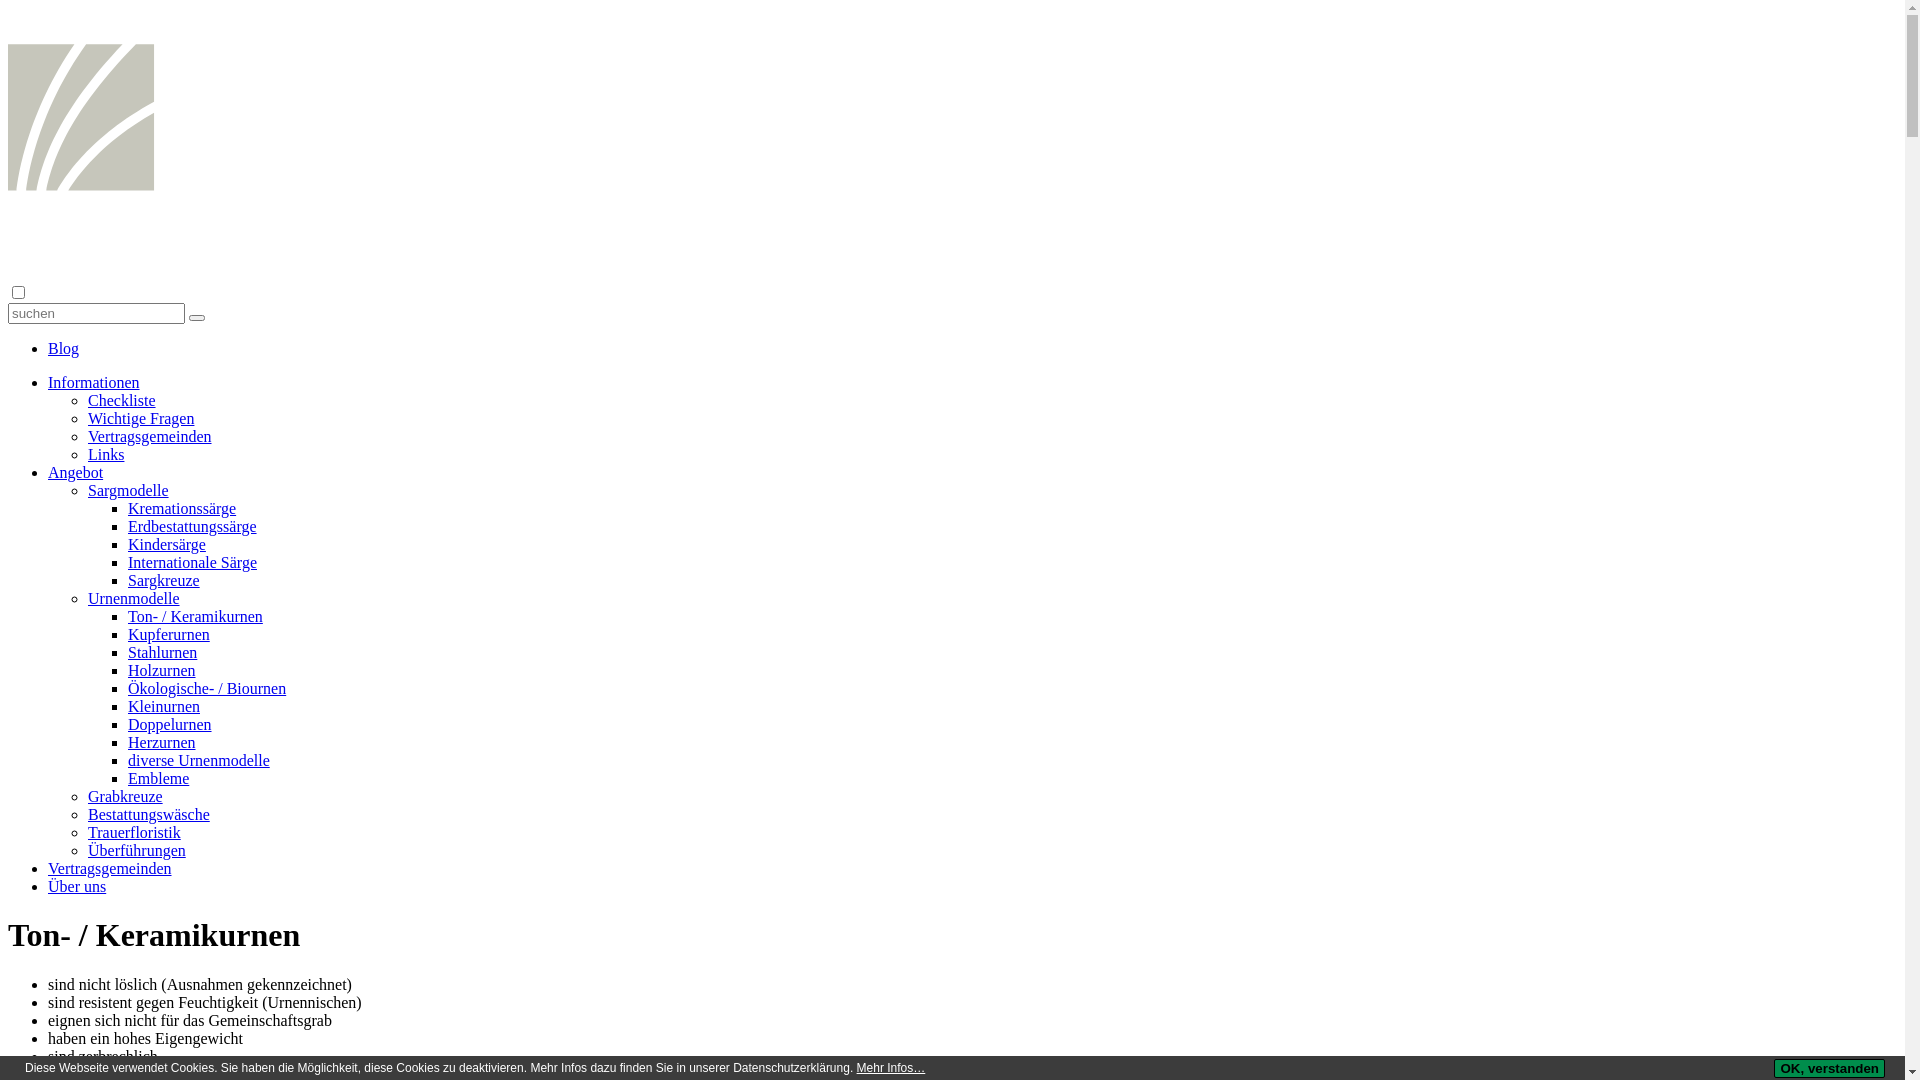  Describe the element at coordinates (162, 670) in the screenshot. I see `Holzurnen` at that location.